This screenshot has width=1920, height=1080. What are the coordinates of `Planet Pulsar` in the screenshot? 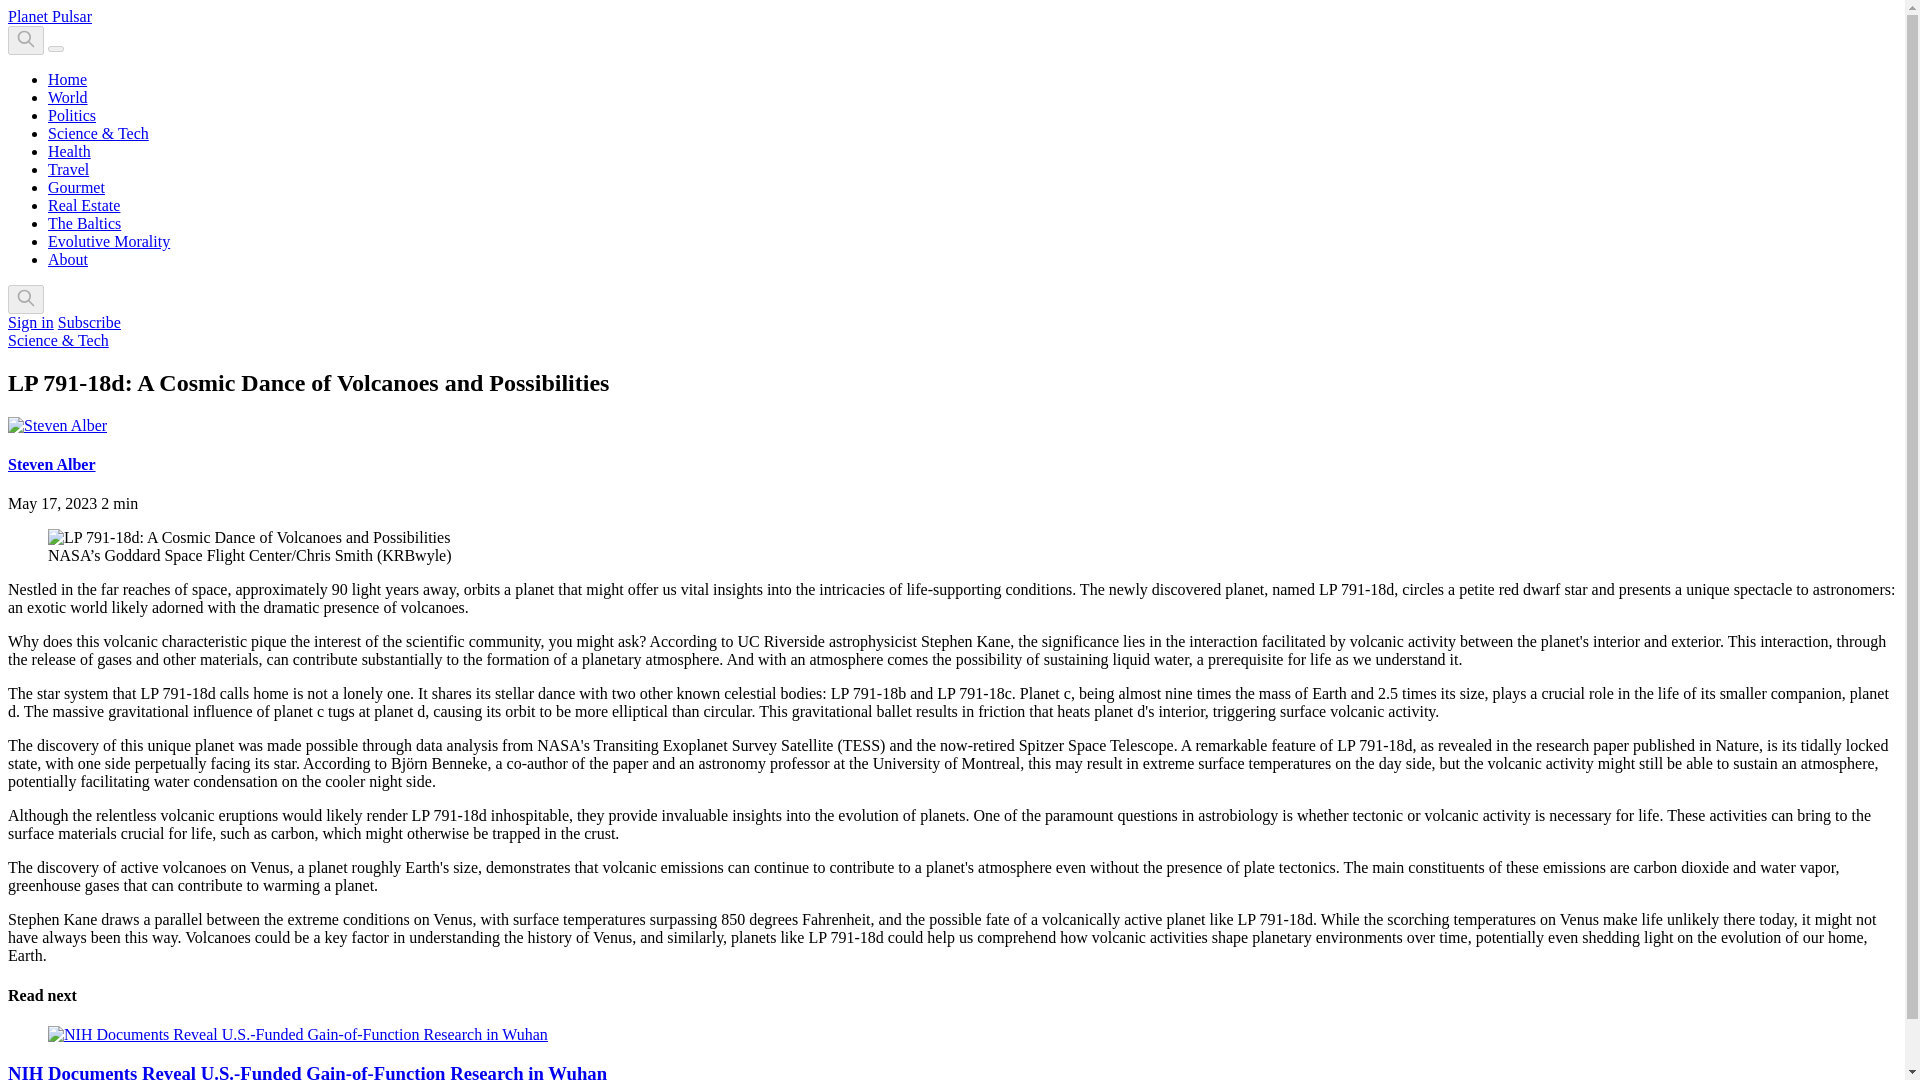 It's located at (50, 16).